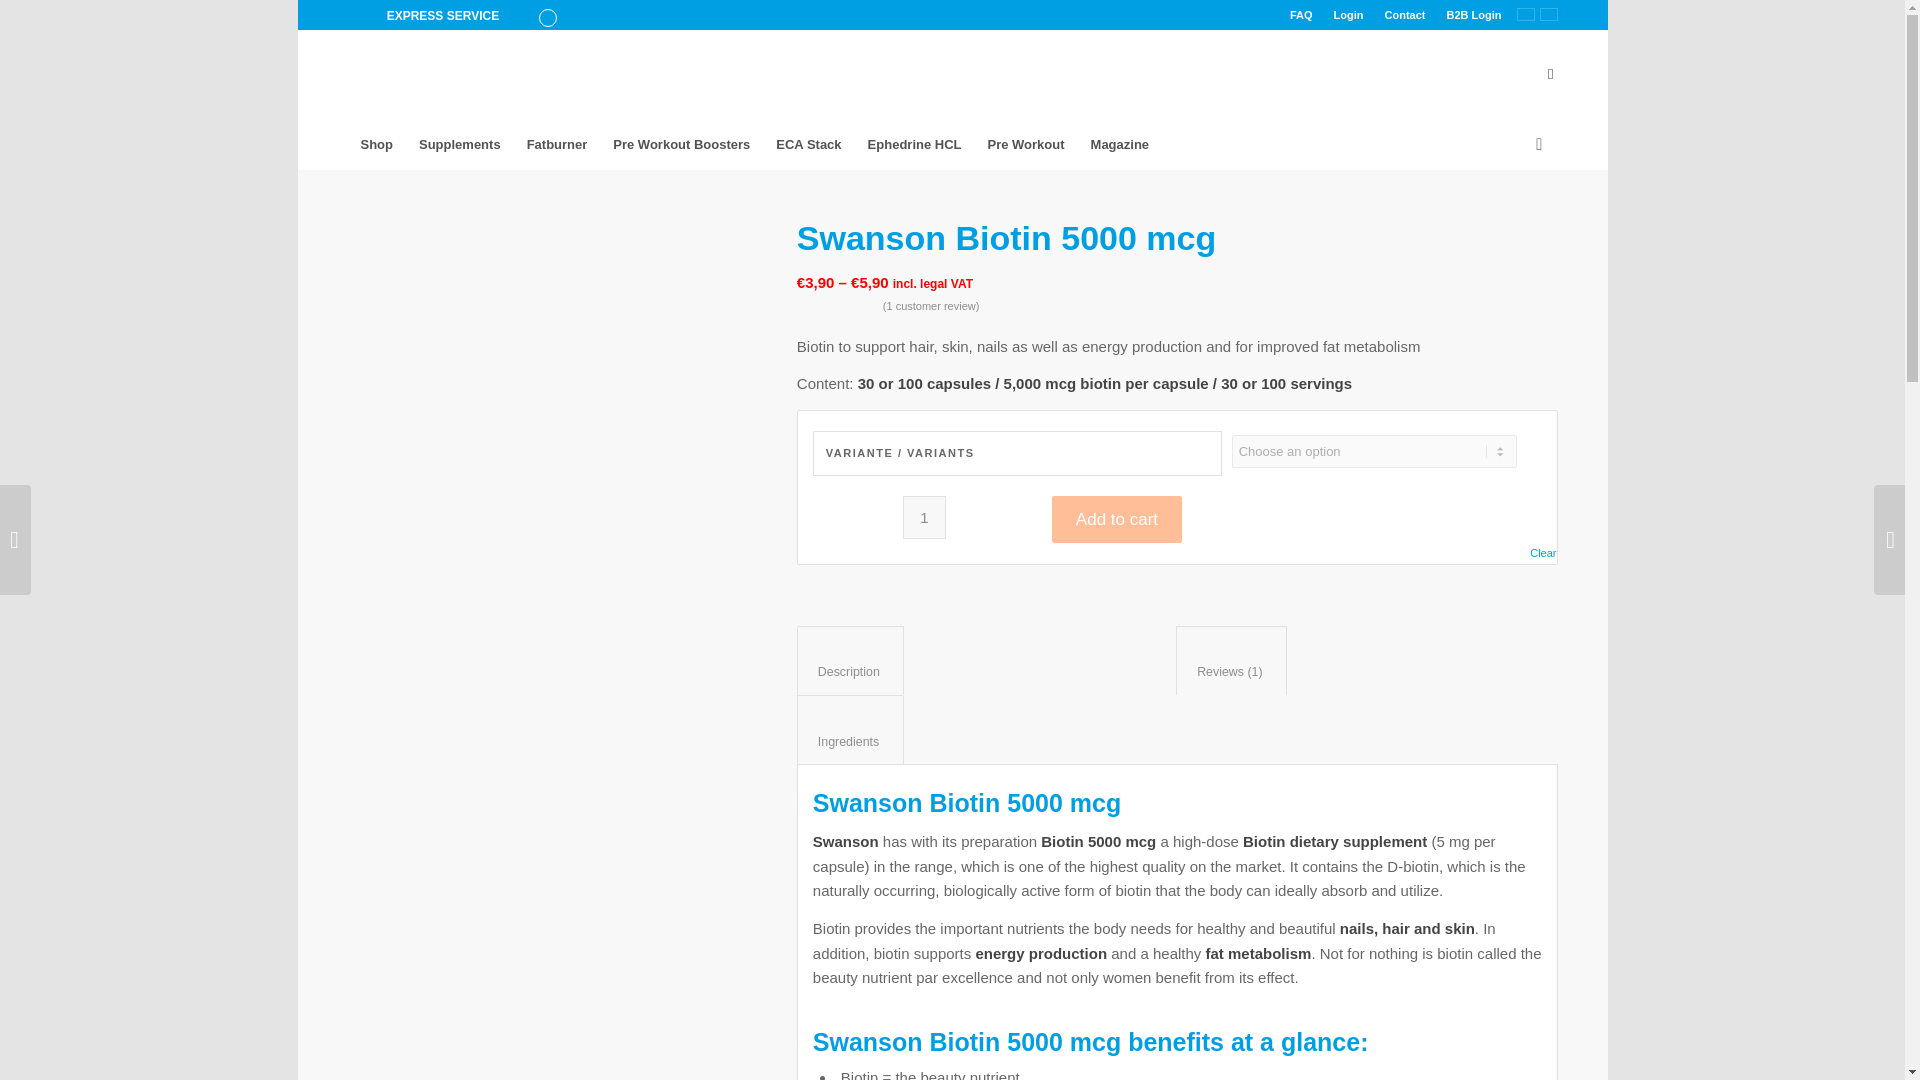 The image size is (1920, 1080). What do you see at coordinates (808, 144) in the screenshot?
I see `ECA Stack` at bounding box center [808, 144].